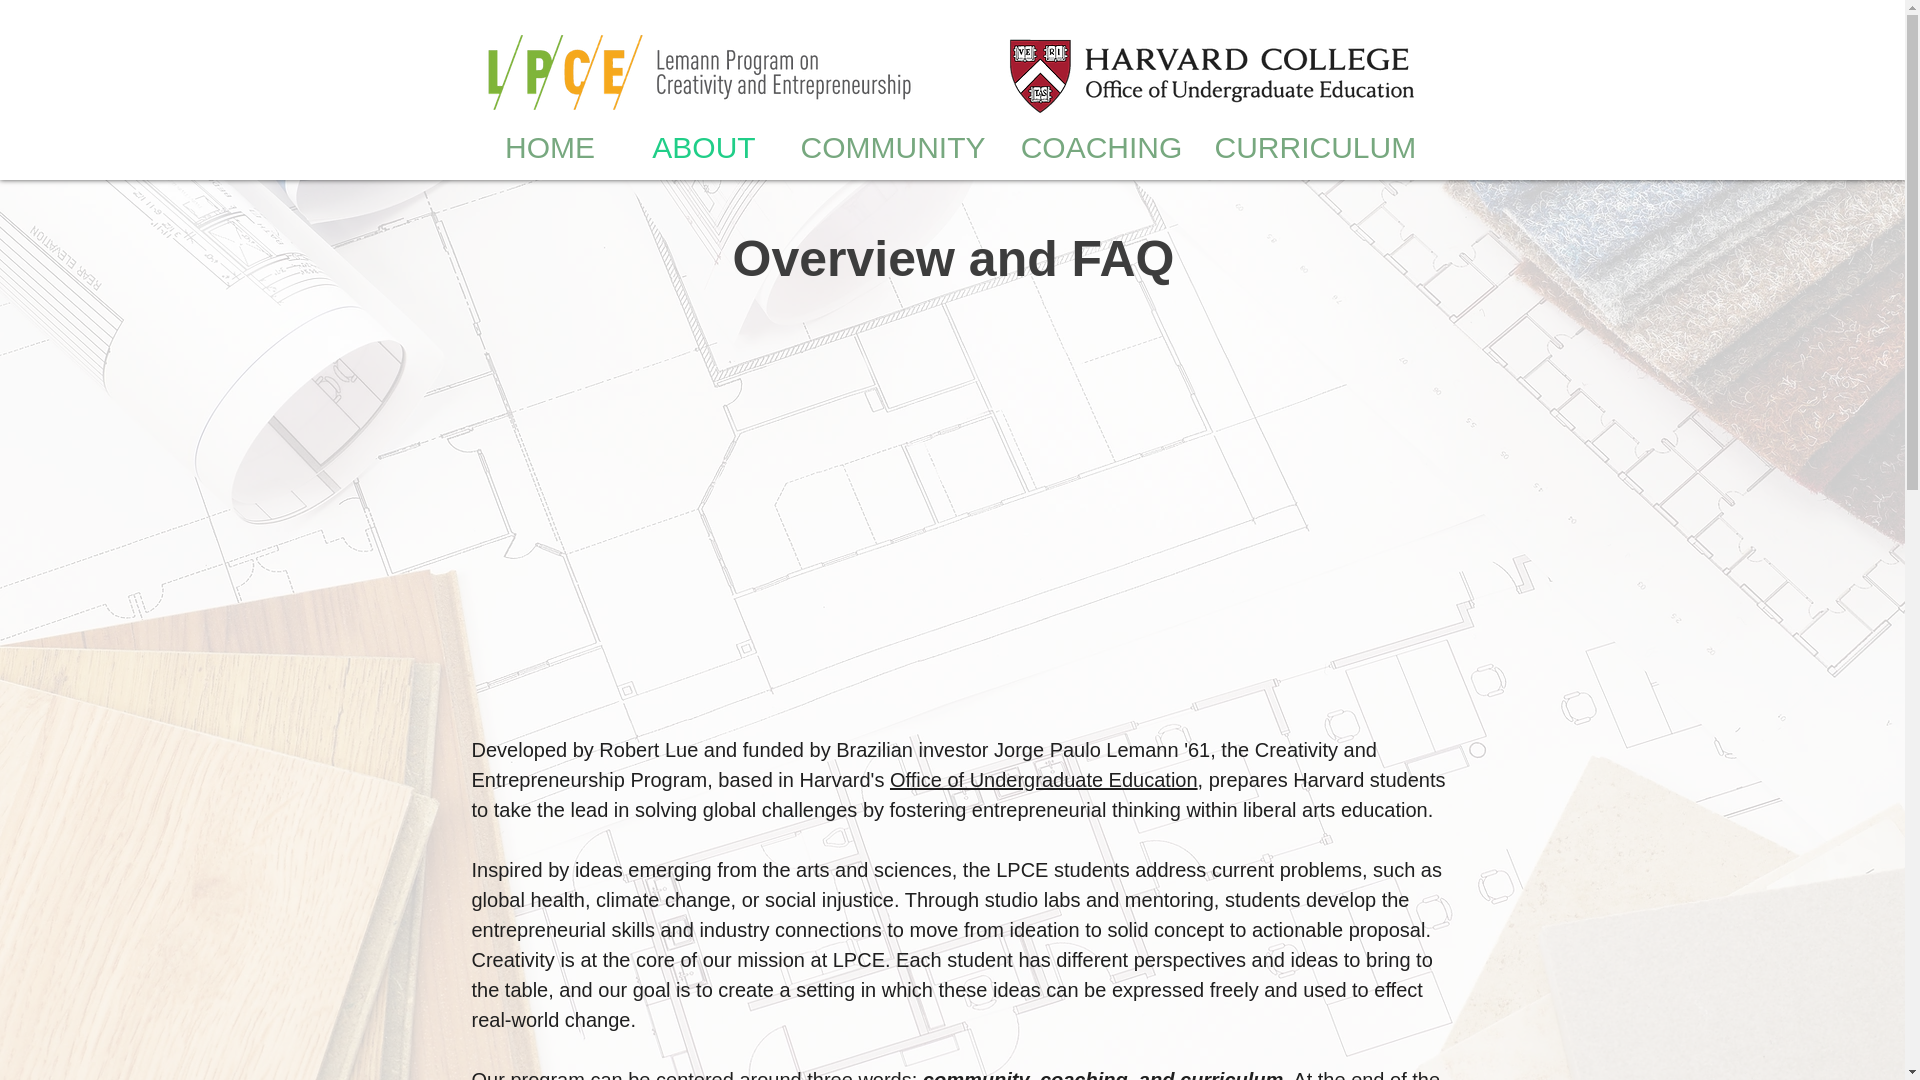  Describe the element at coordinates (1044, 779) in the screenshot. I see `Office of Undergraduate Education` at that location.